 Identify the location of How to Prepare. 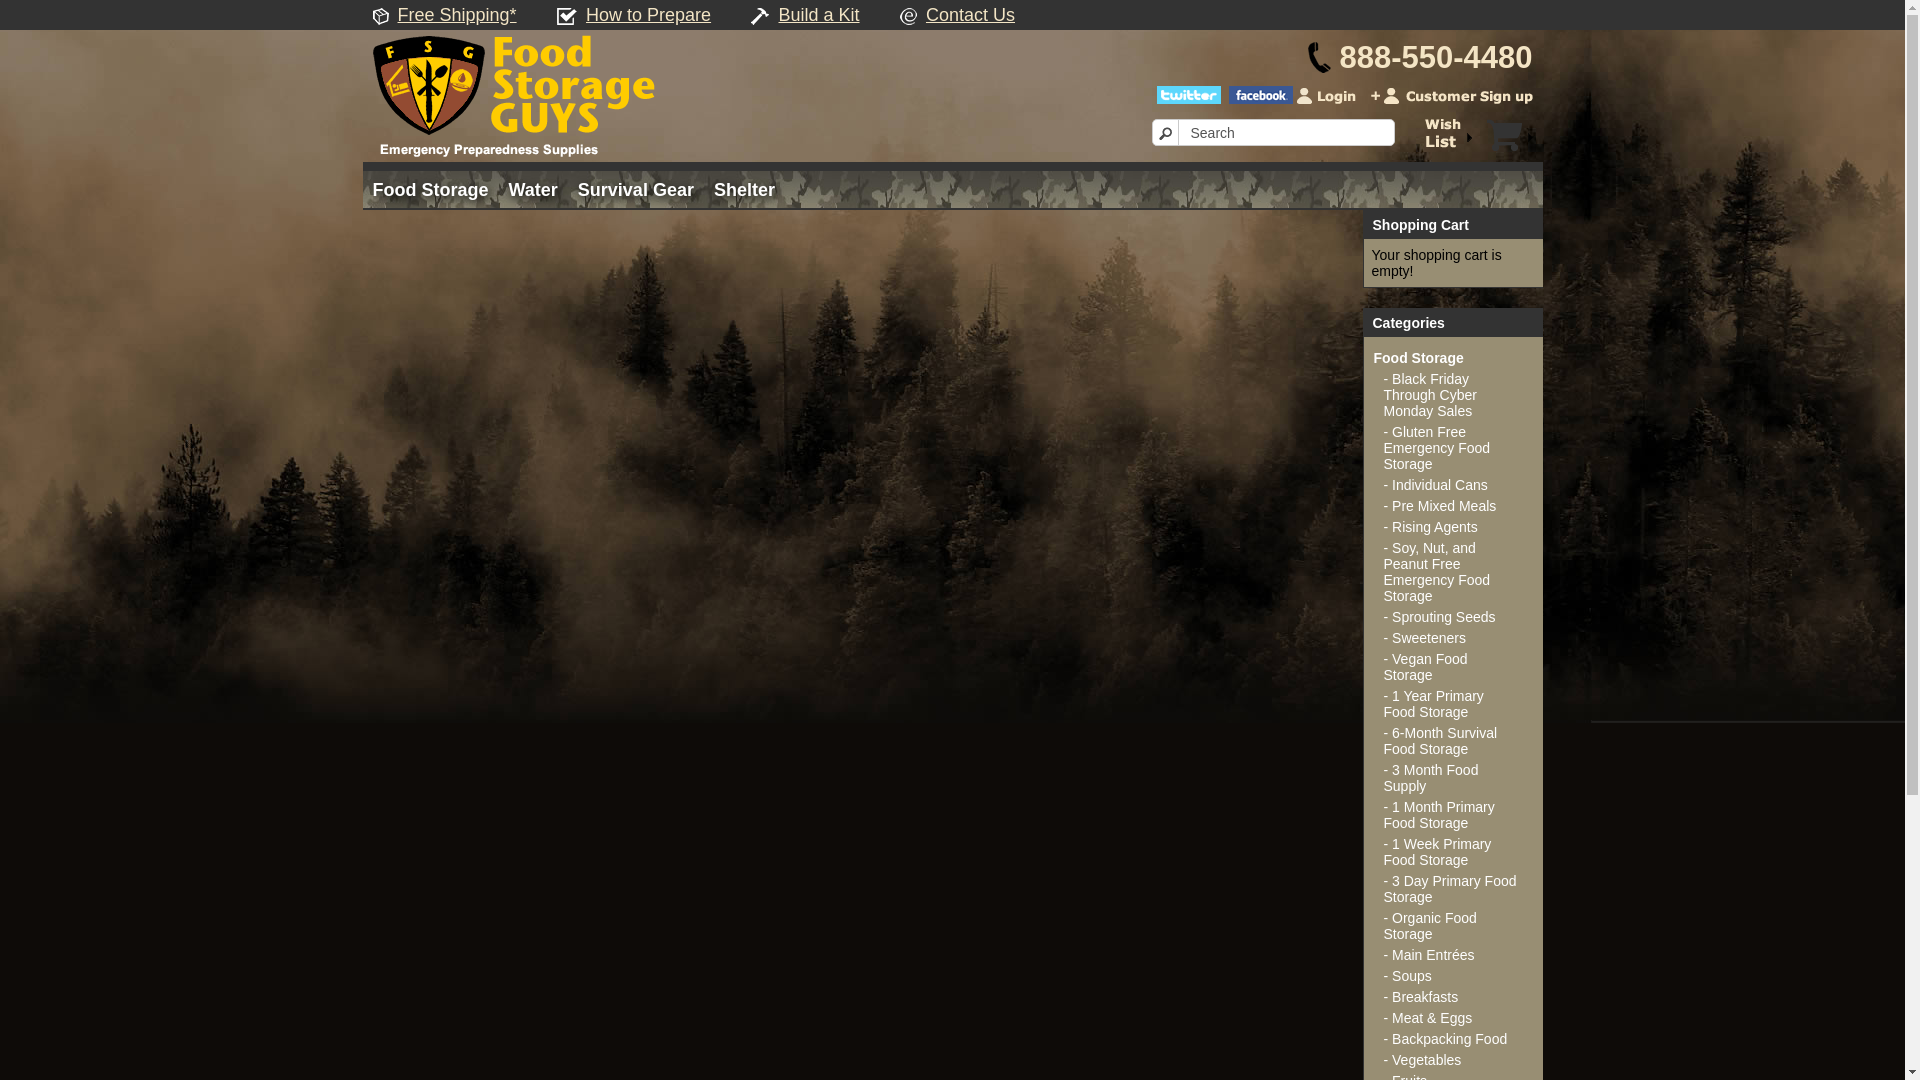
(648, 14).